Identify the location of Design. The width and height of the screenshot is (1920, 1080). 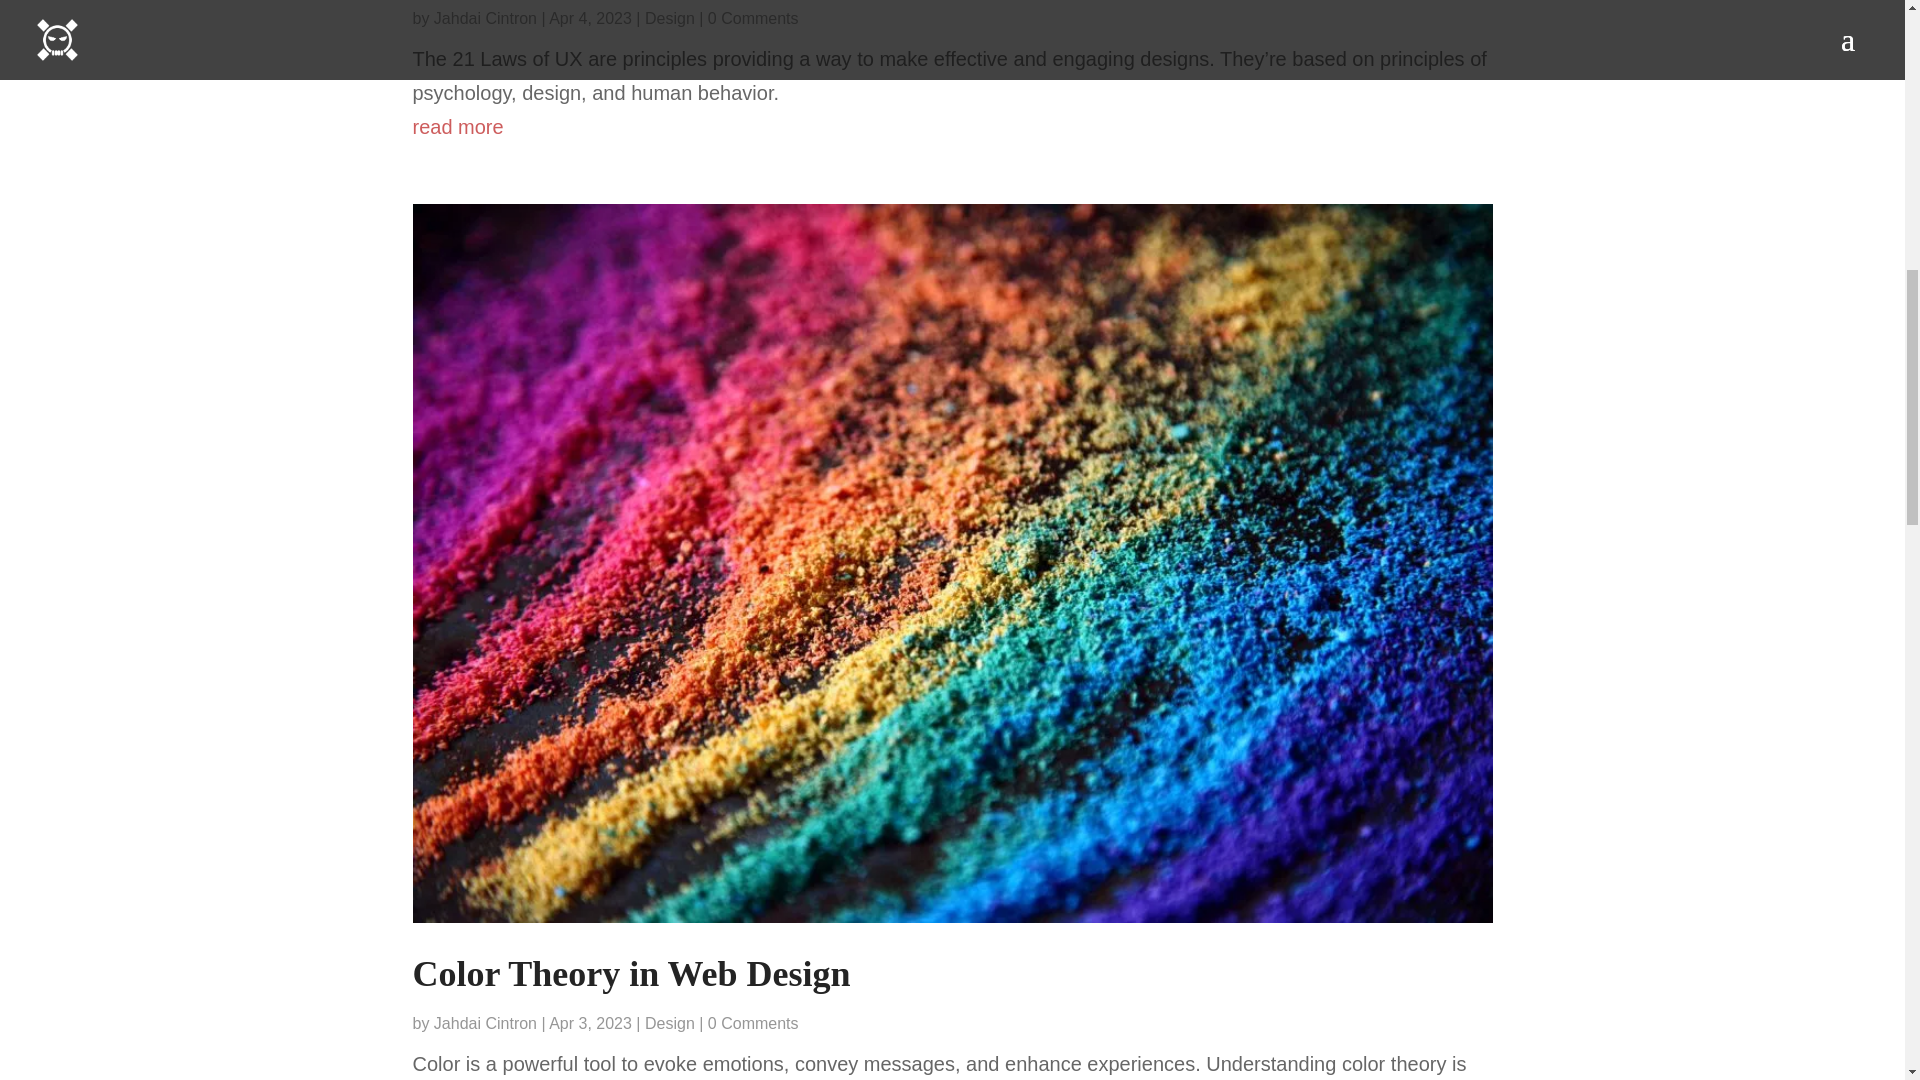
(670, 18).